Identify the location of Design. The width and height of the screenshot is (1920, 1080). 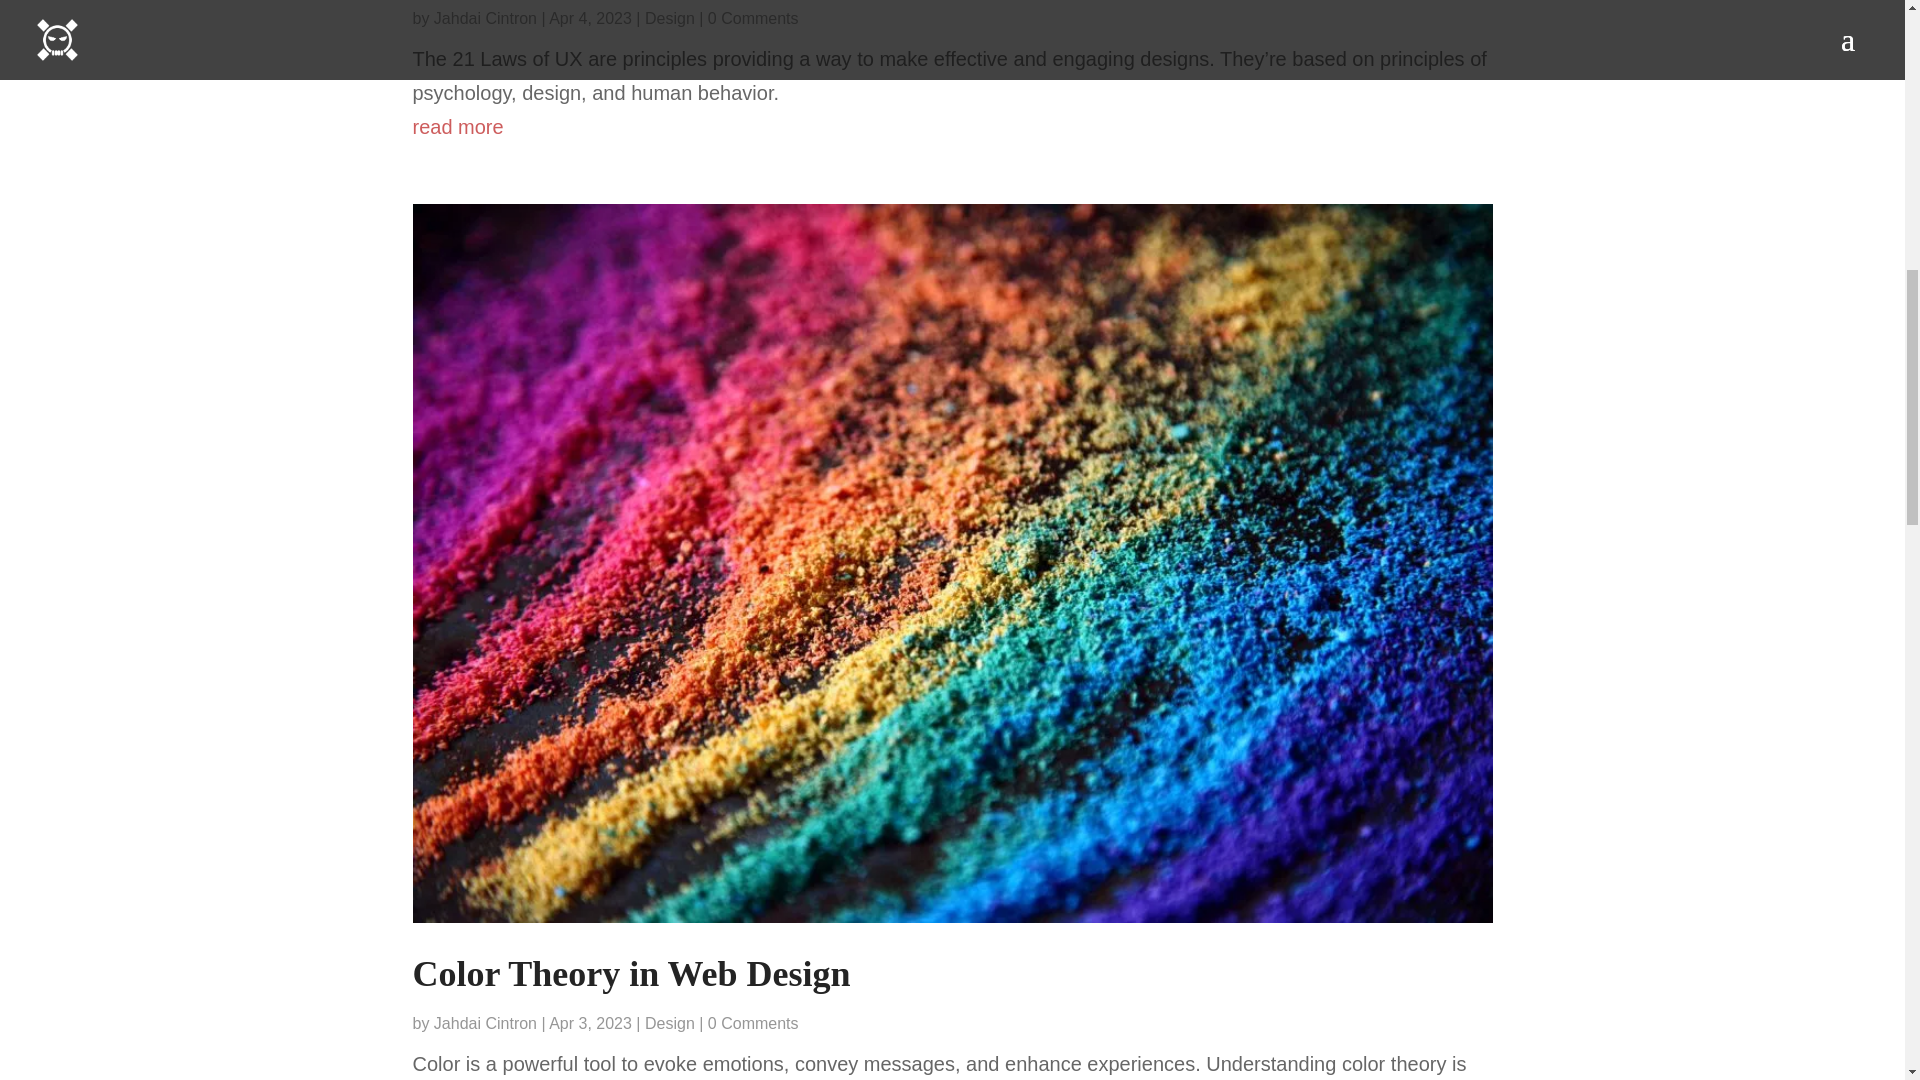
(670, 18).